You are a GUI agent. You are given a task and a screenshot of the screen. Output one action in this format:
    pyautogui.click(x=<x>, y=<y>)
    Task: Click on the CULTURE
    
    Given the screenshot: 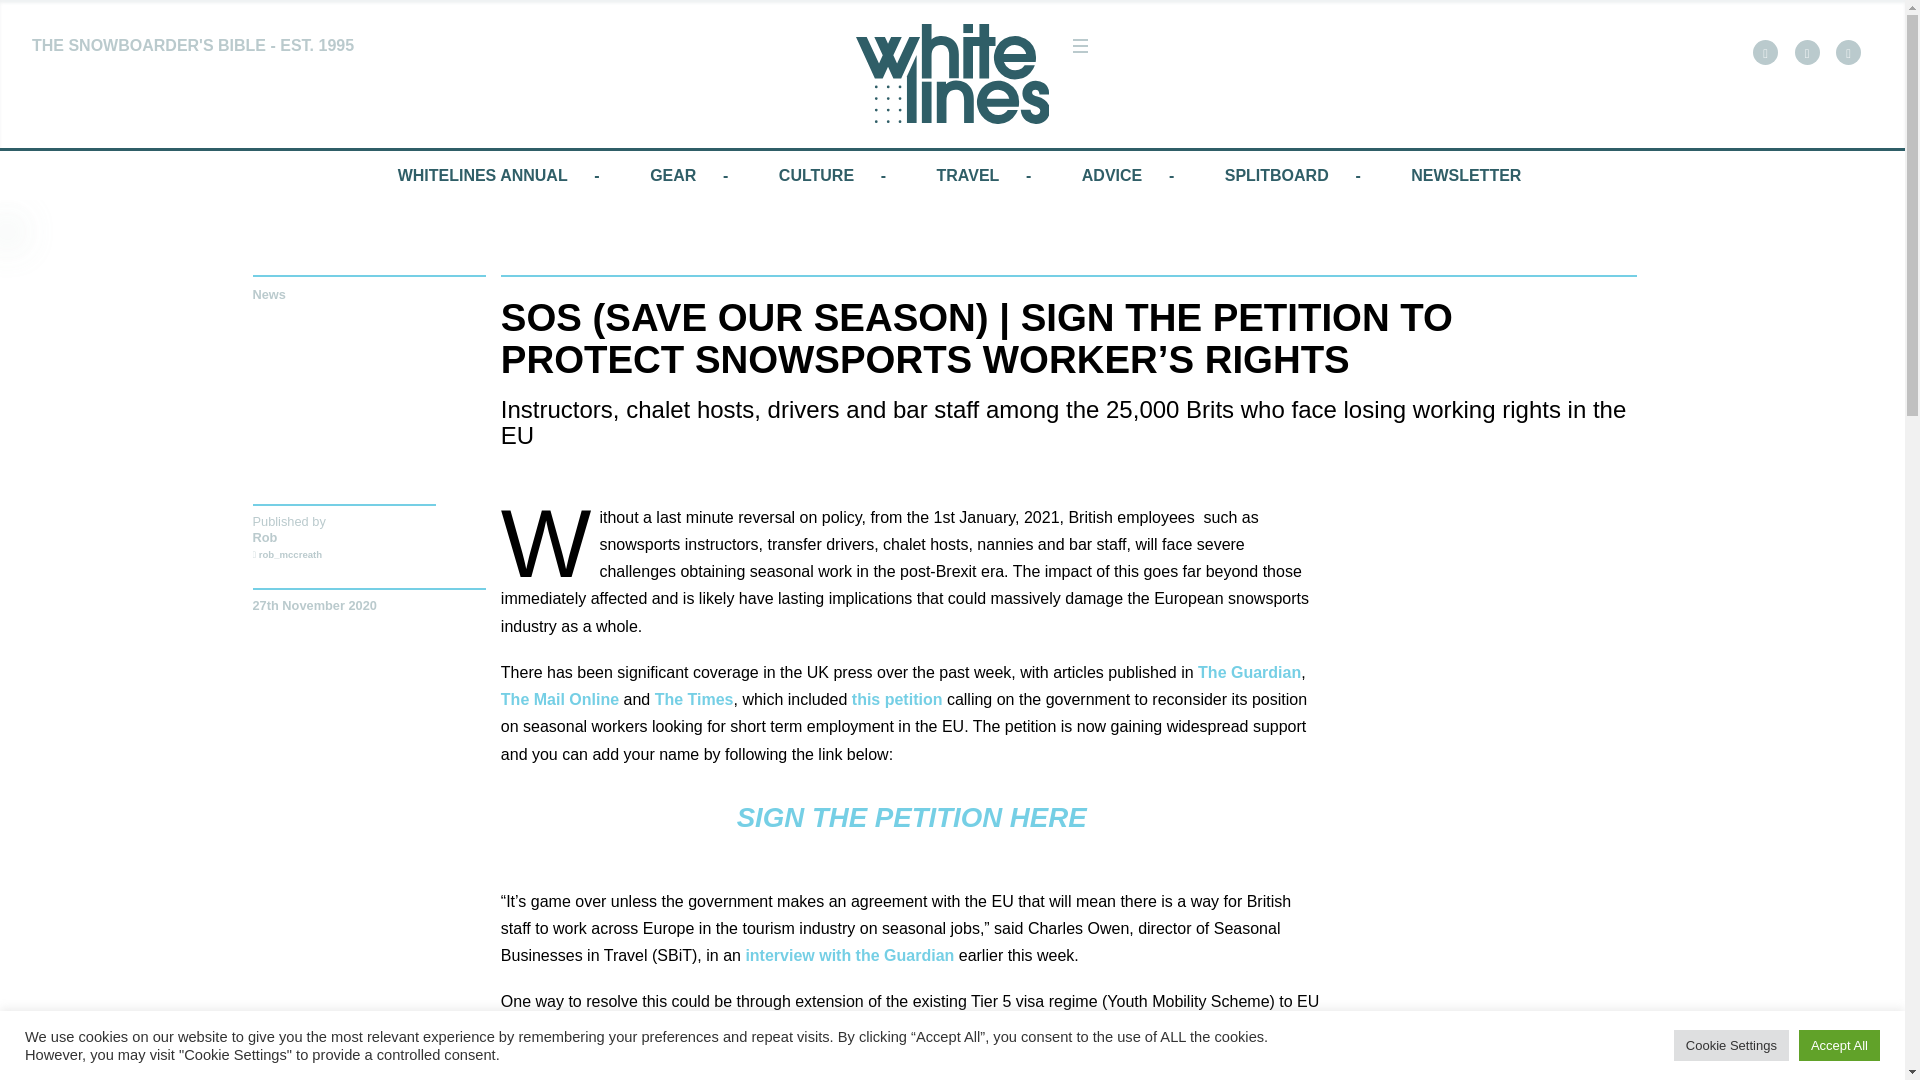 What is the action you would take?
    pyautogui.click(x=816, y=175)
    